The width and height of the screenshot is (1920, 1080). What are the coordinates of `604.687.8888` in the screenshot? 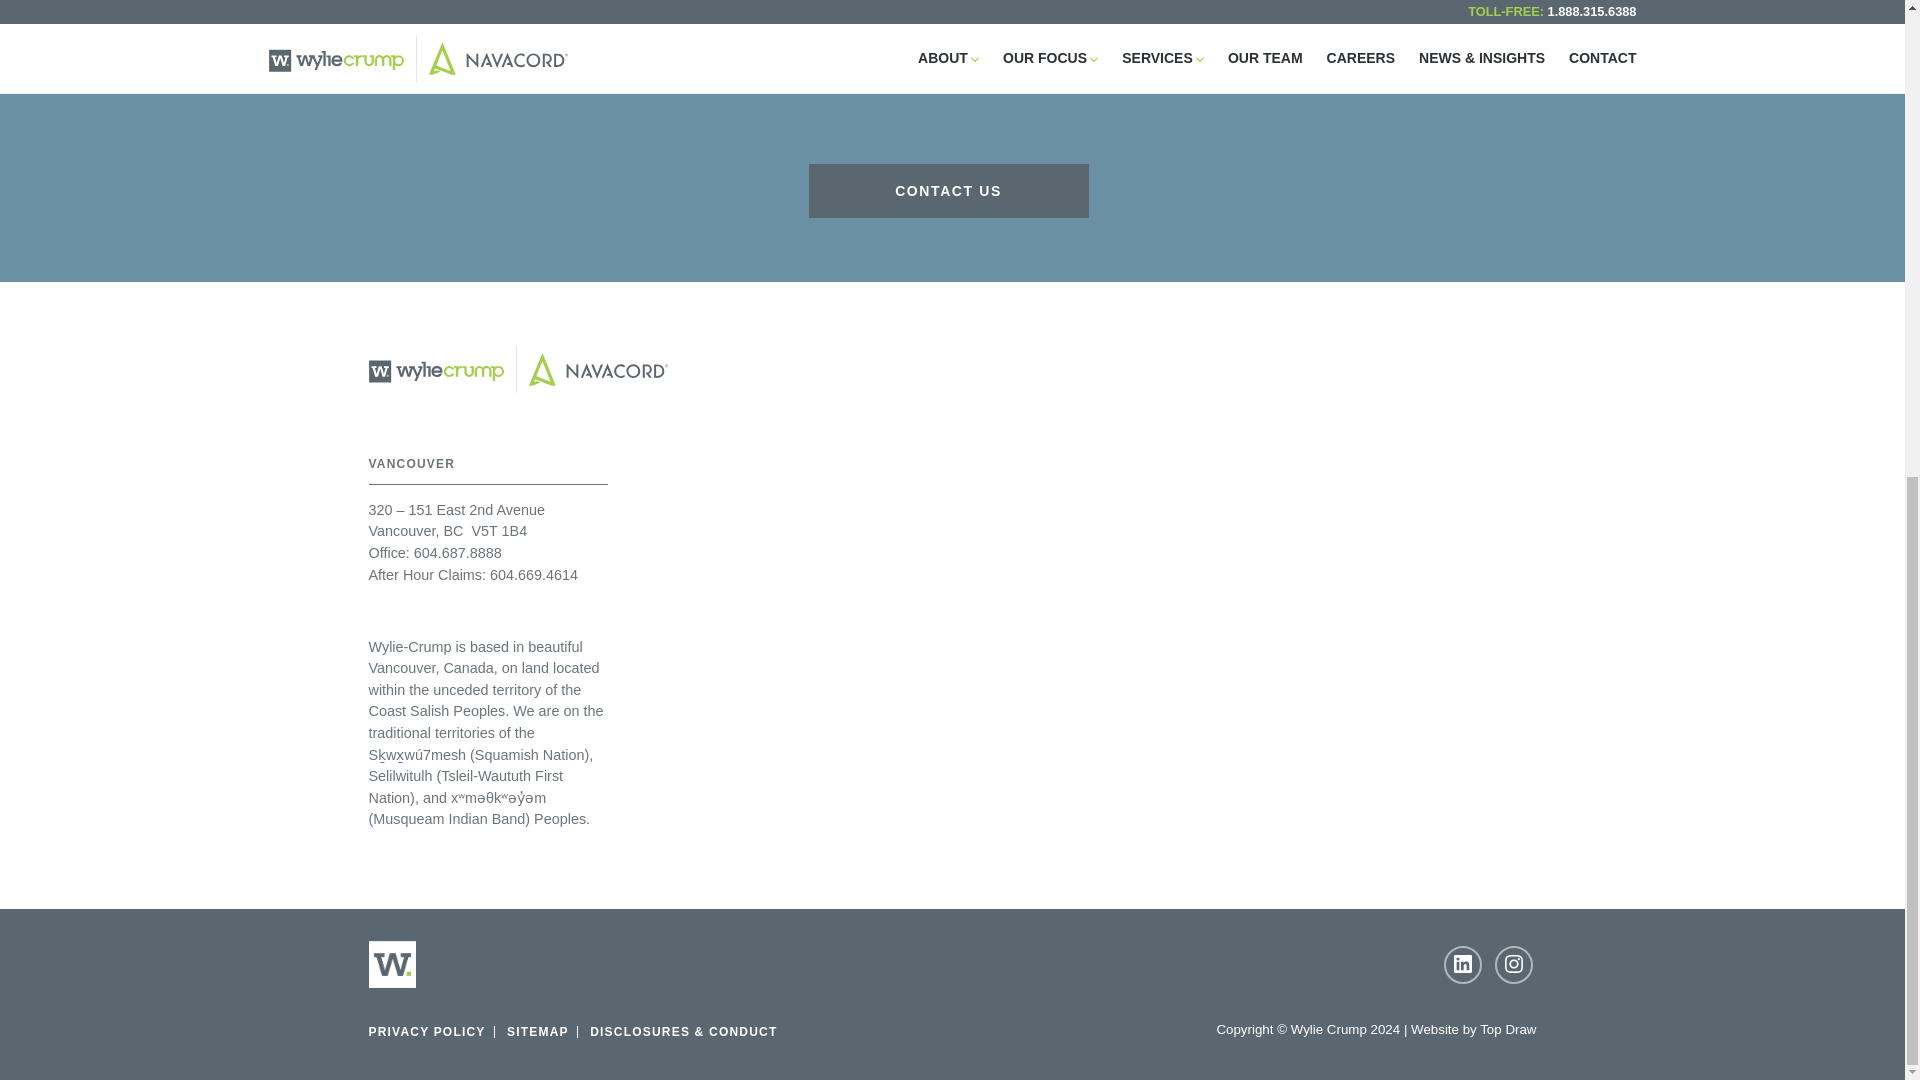 It's located at (458, 552).